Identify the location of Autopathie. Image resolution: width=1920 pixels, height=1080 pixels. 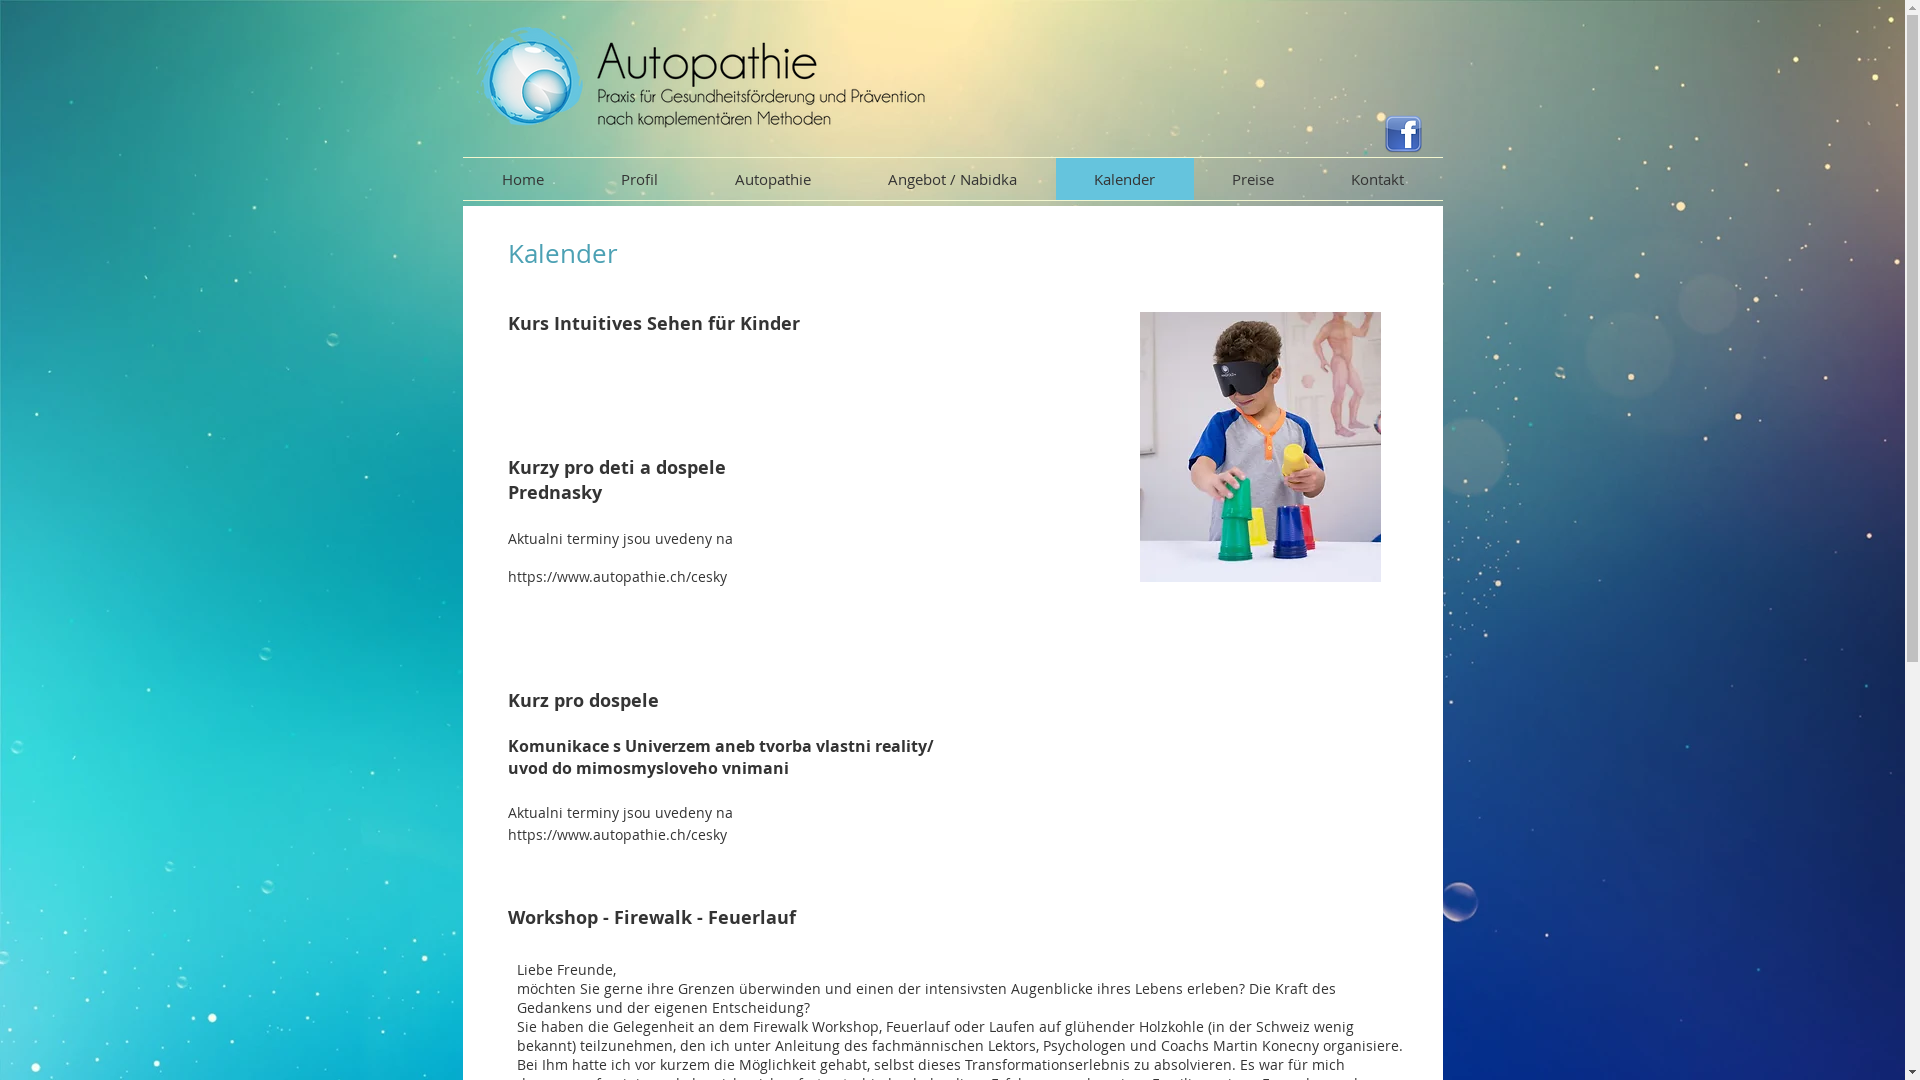
(772, 179).